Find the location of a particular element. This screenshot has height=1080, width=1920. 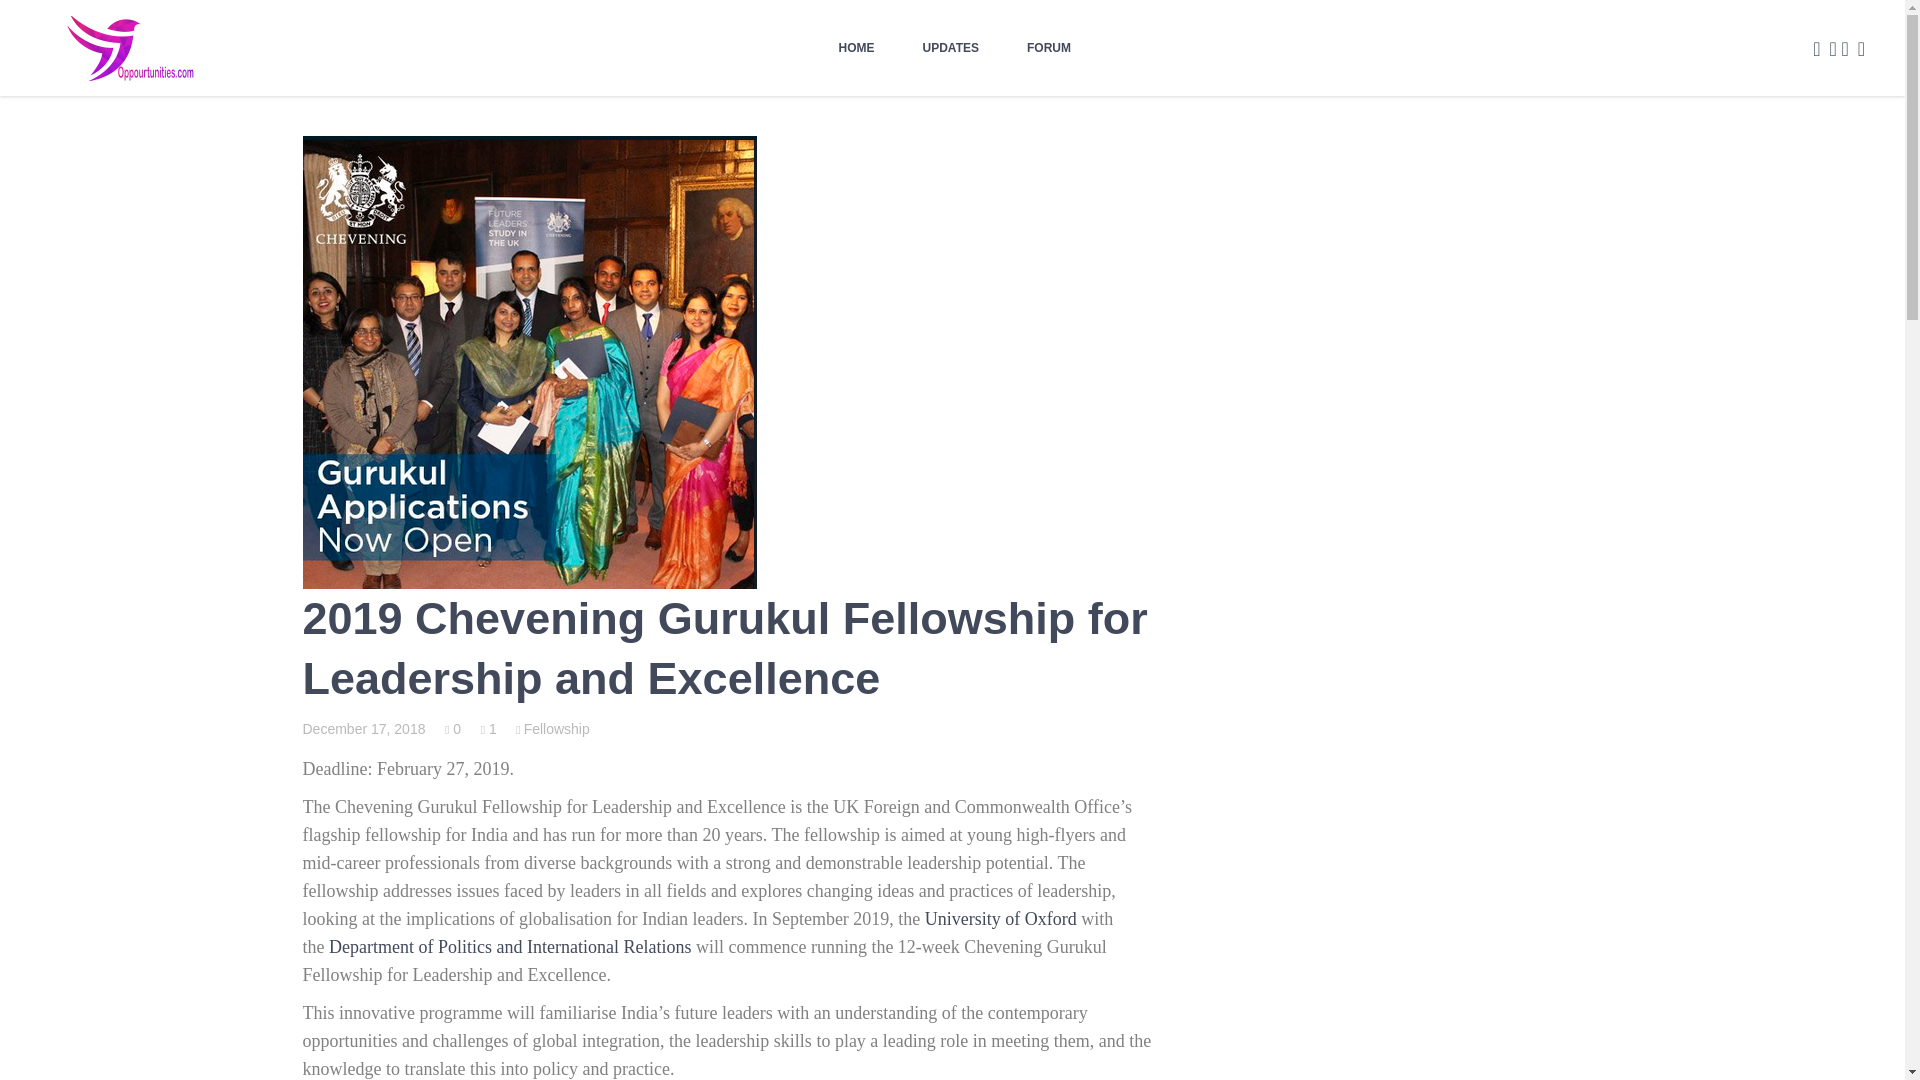

December 17, 2018 is located at coordinates (362, 728).